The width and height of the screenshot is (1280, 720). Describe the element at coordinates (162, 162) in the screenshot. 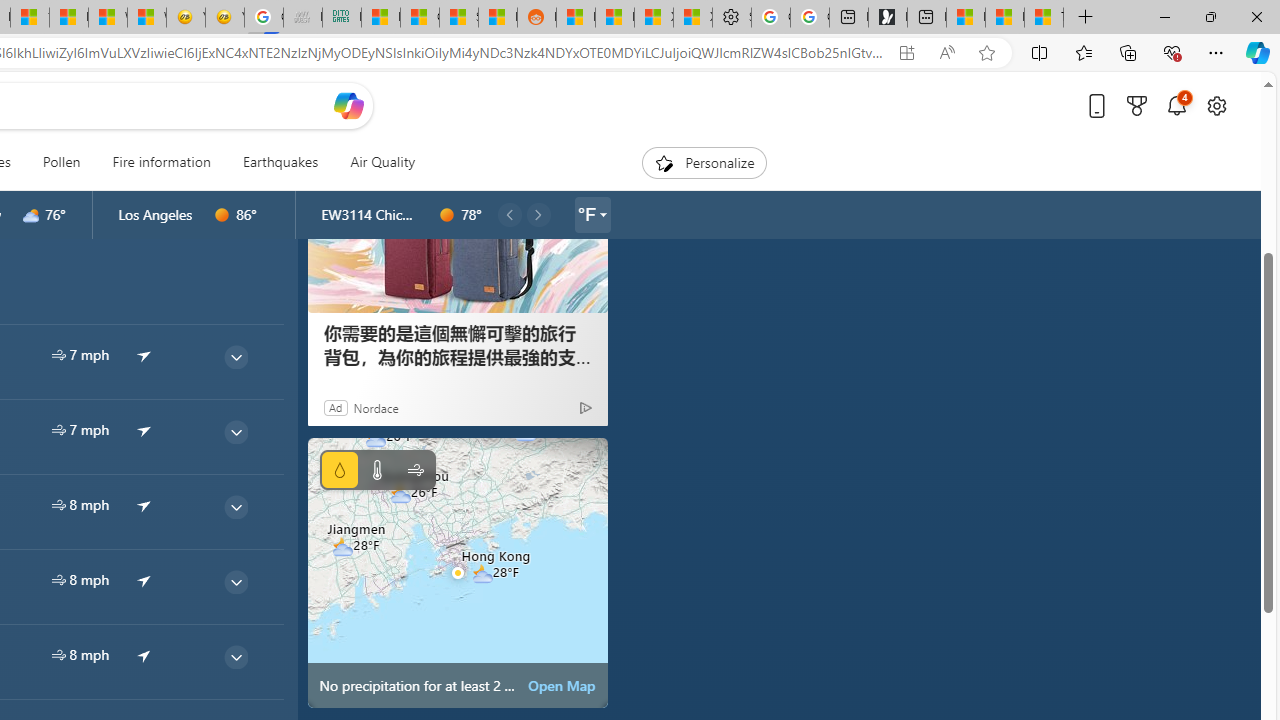

I see `Fire information` at that location.